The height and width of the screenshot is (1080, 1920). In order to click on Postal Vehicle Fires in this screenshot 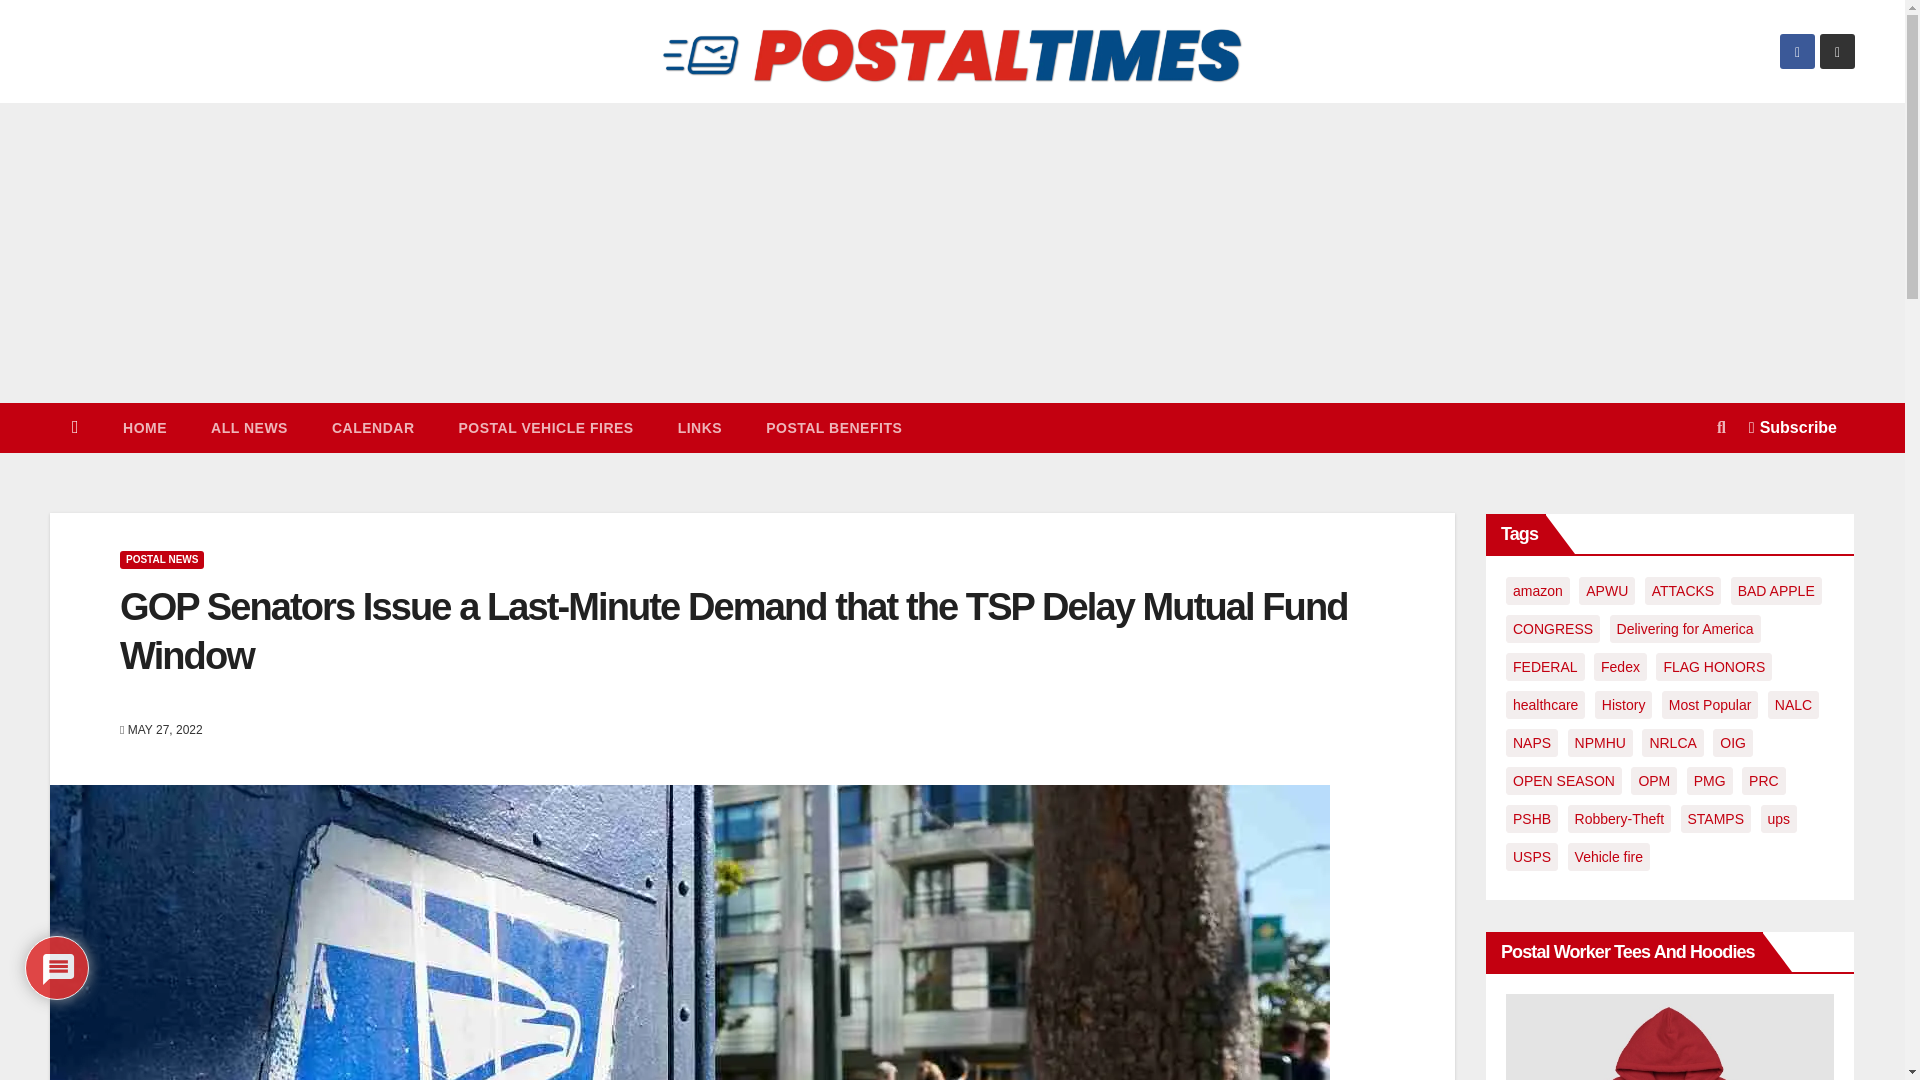, I will do `click(544, 427)`.